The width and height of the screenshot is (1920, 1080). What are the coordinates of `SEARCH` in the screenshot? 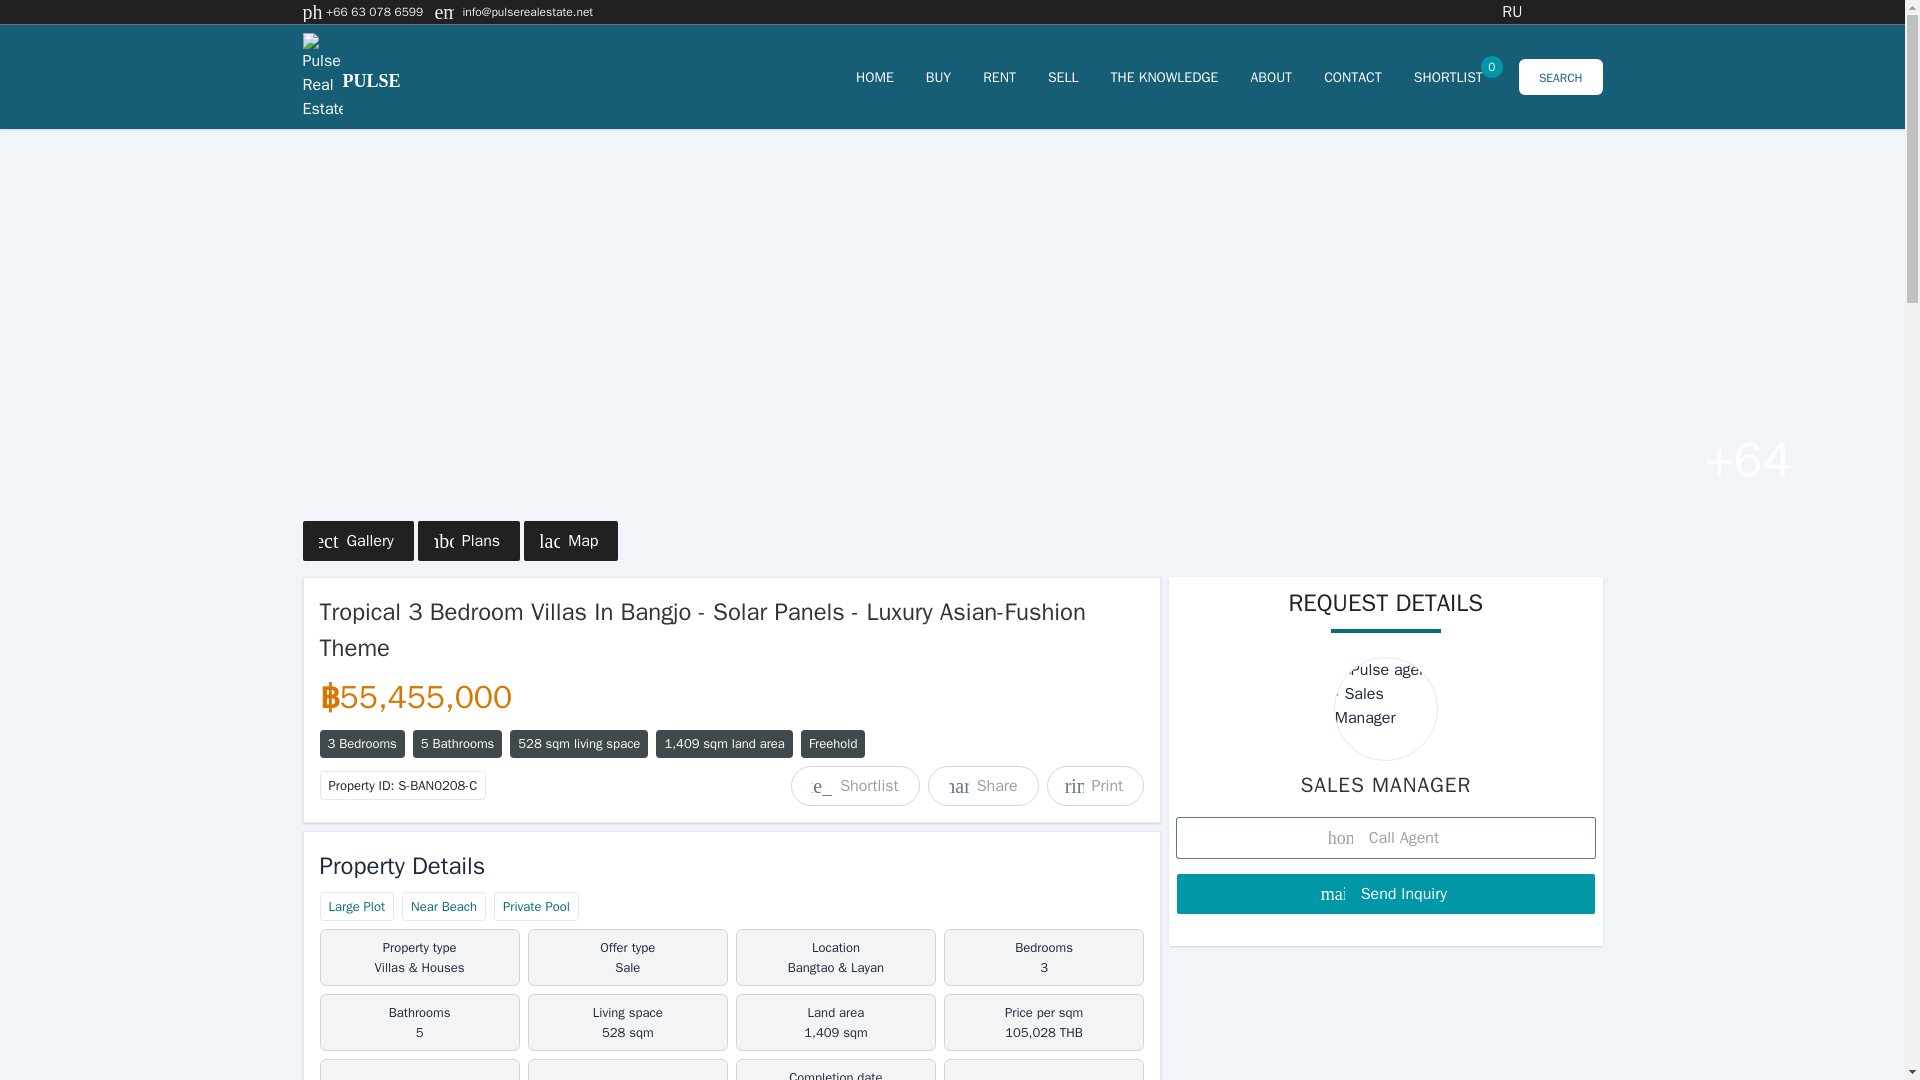 It's located at (875, 76).